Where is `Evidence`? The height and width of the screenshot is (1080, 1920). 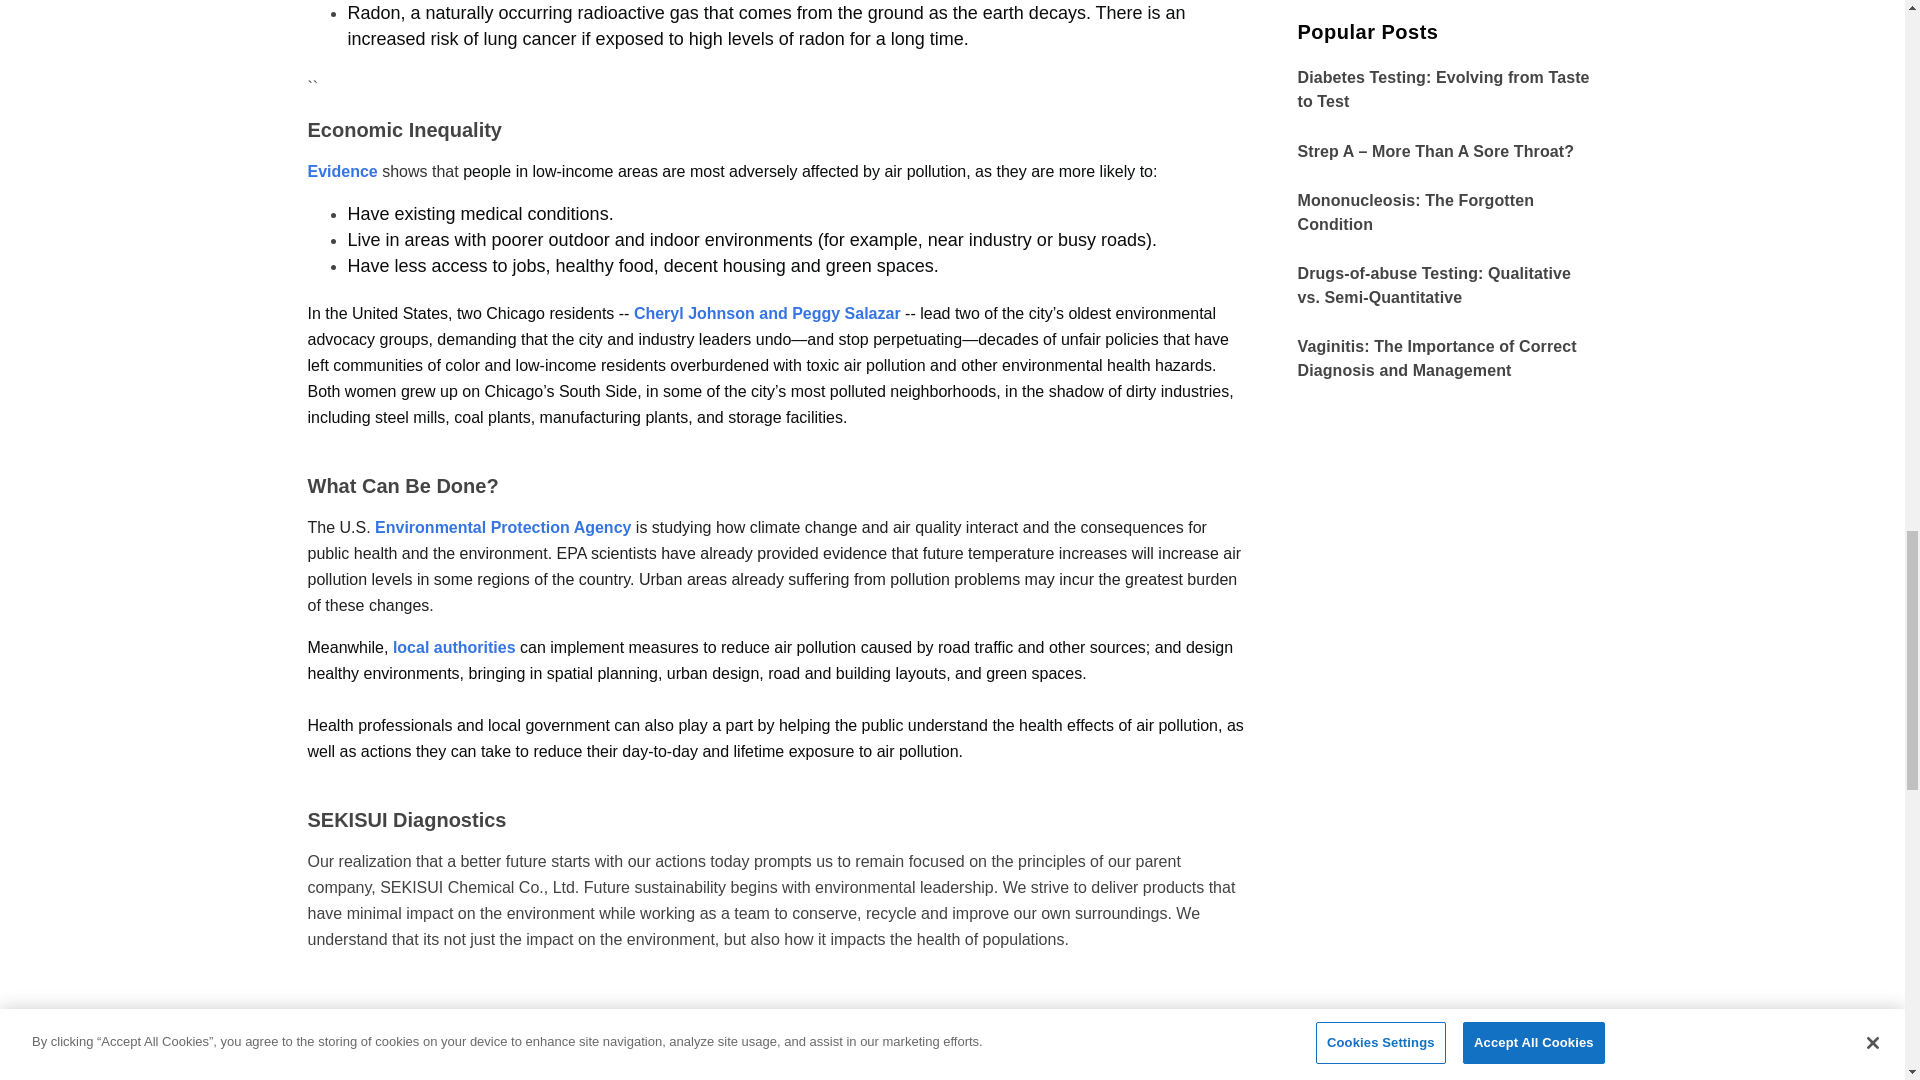
Evidence is located at coordinates (342, 172).